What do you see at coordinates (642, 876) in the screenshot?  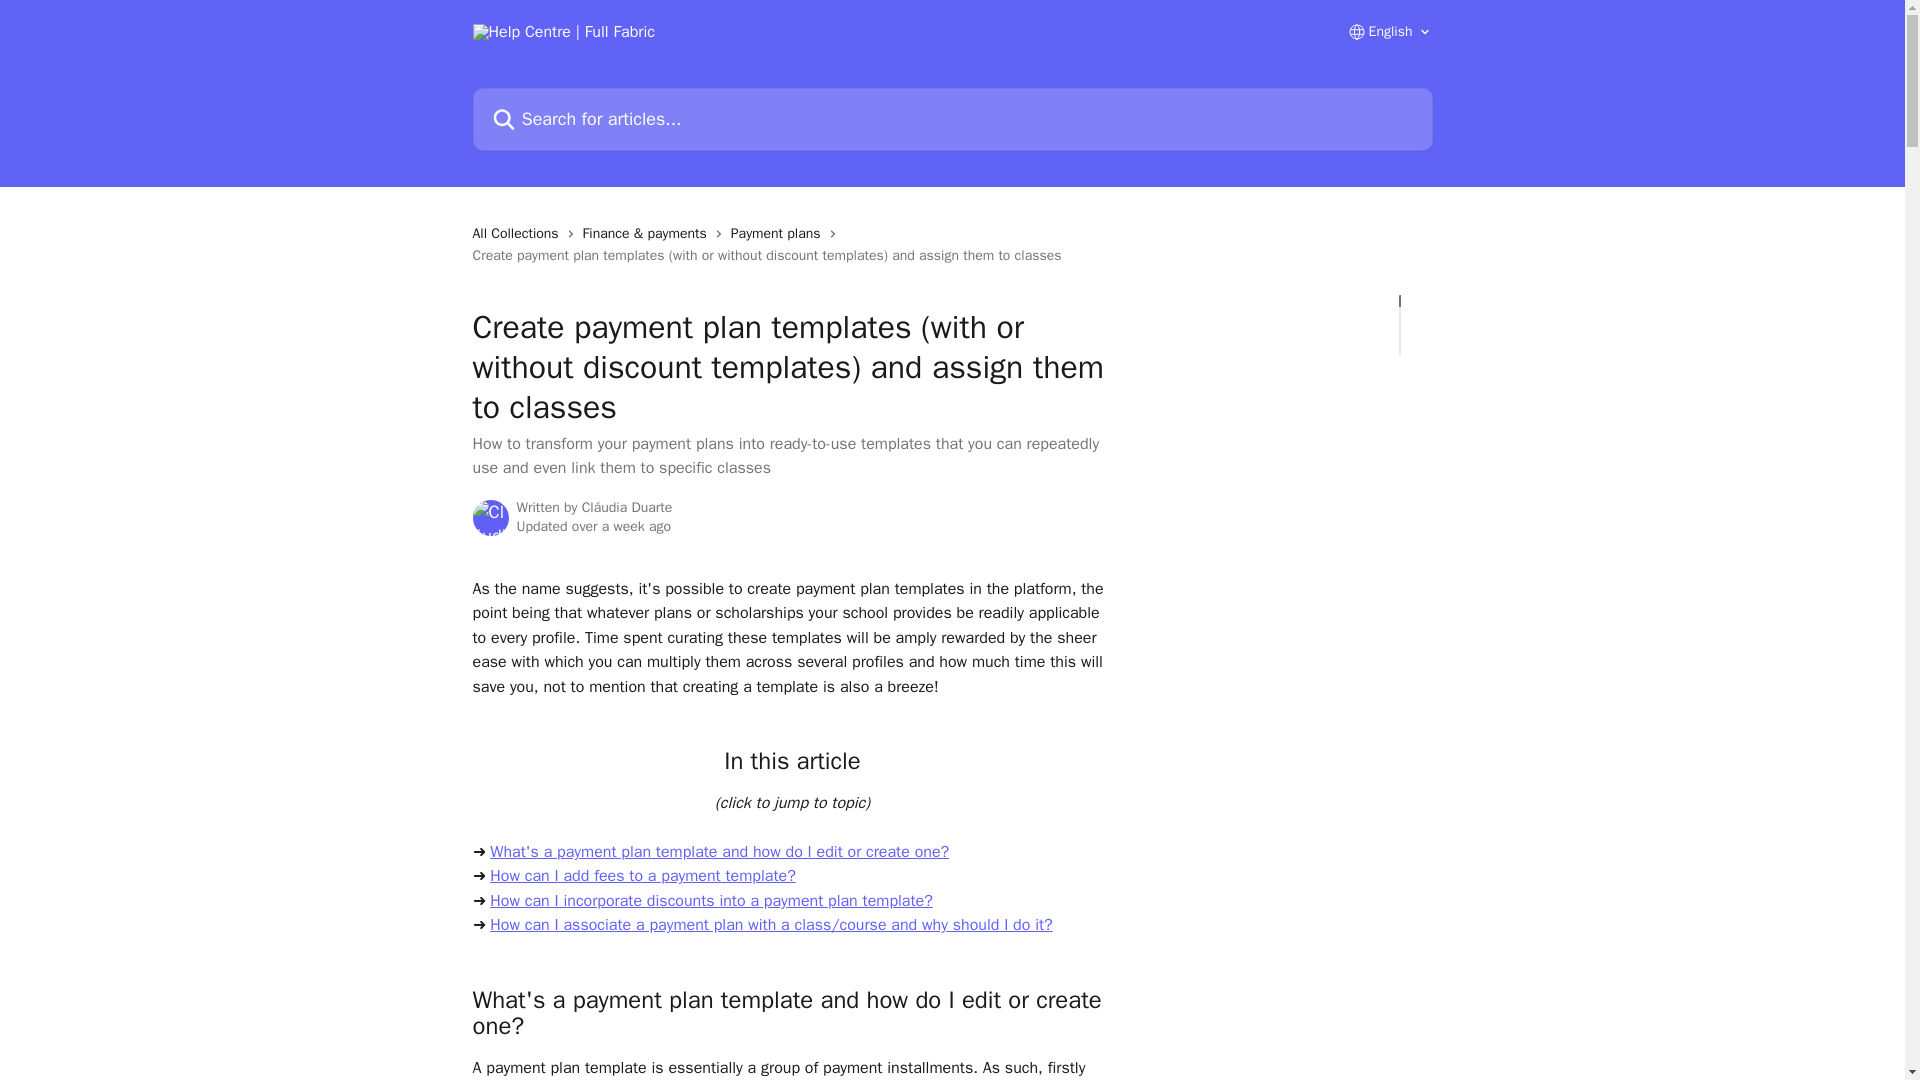 I see `How can I add fees to a payment template?` at bounding box center [642, 876].